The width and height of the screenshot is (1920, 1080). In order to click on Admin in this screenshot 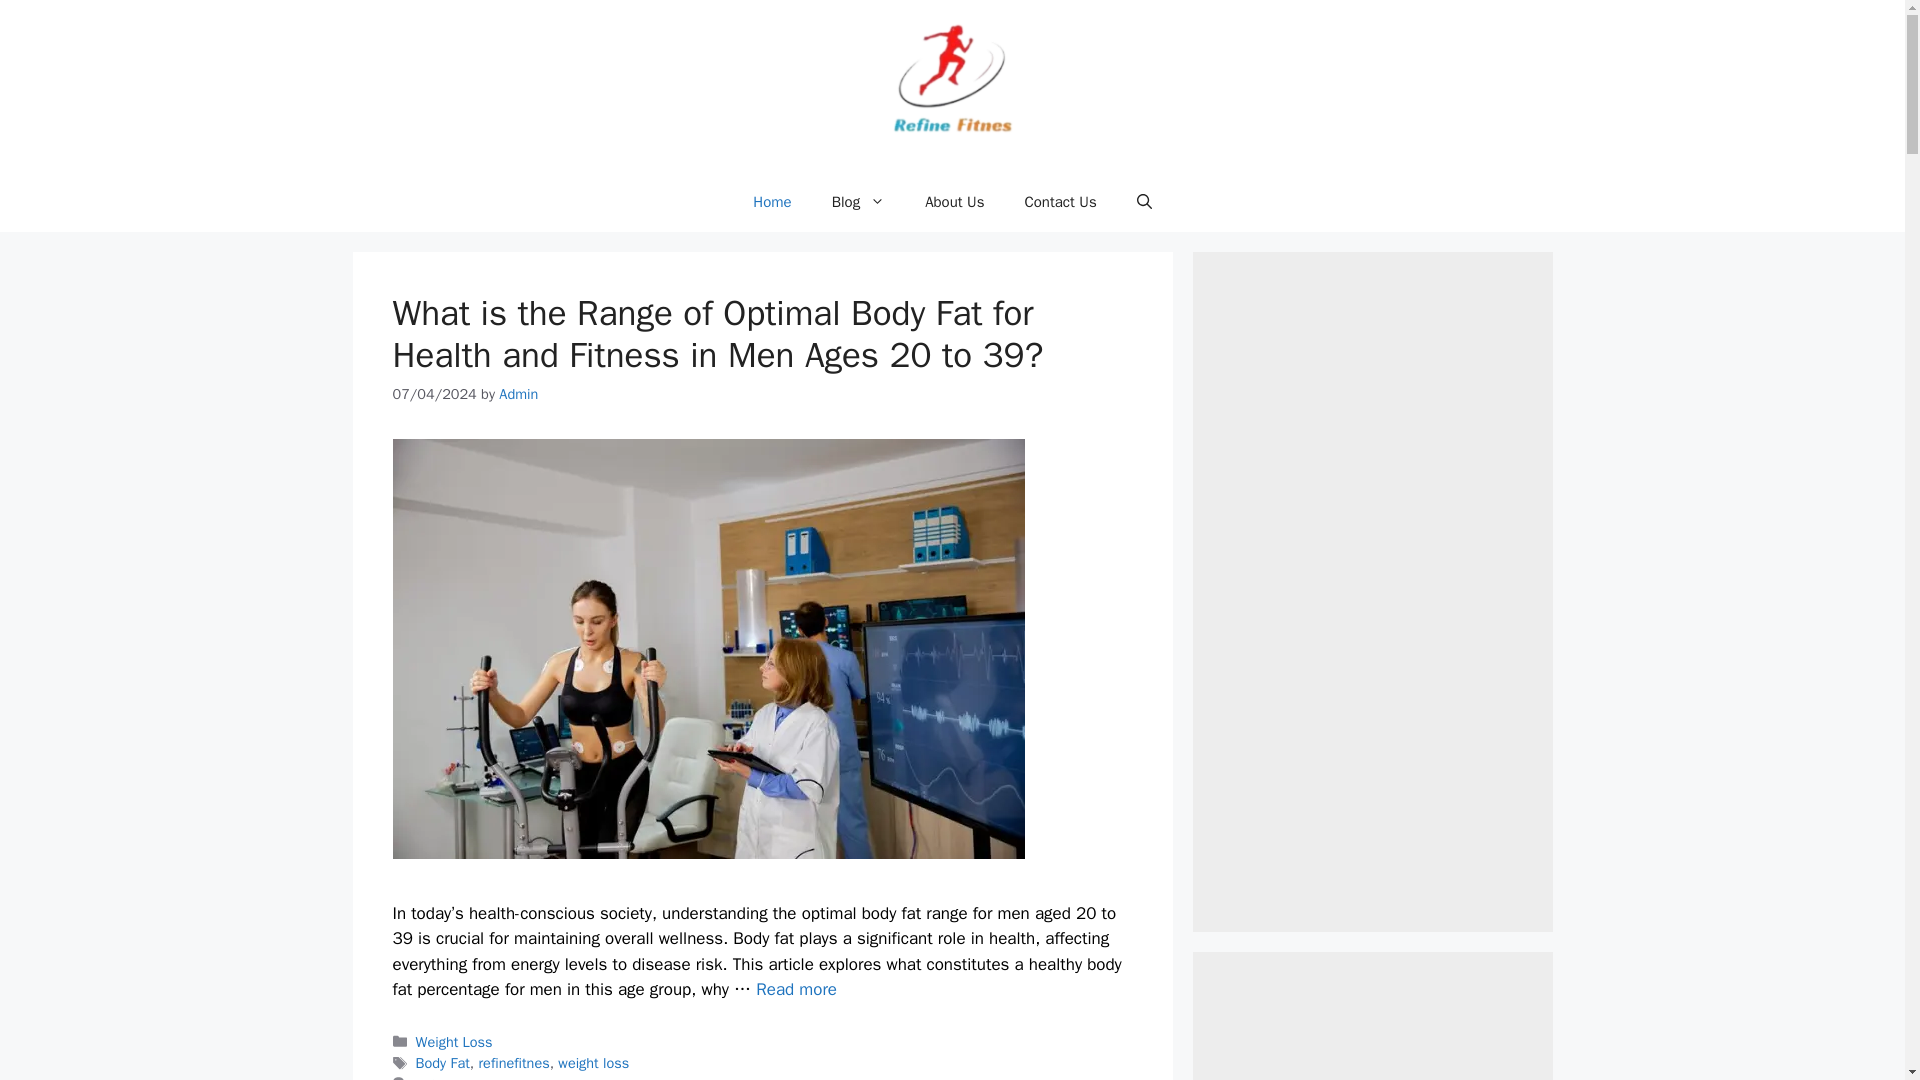, I will do `click(518, 393)`.